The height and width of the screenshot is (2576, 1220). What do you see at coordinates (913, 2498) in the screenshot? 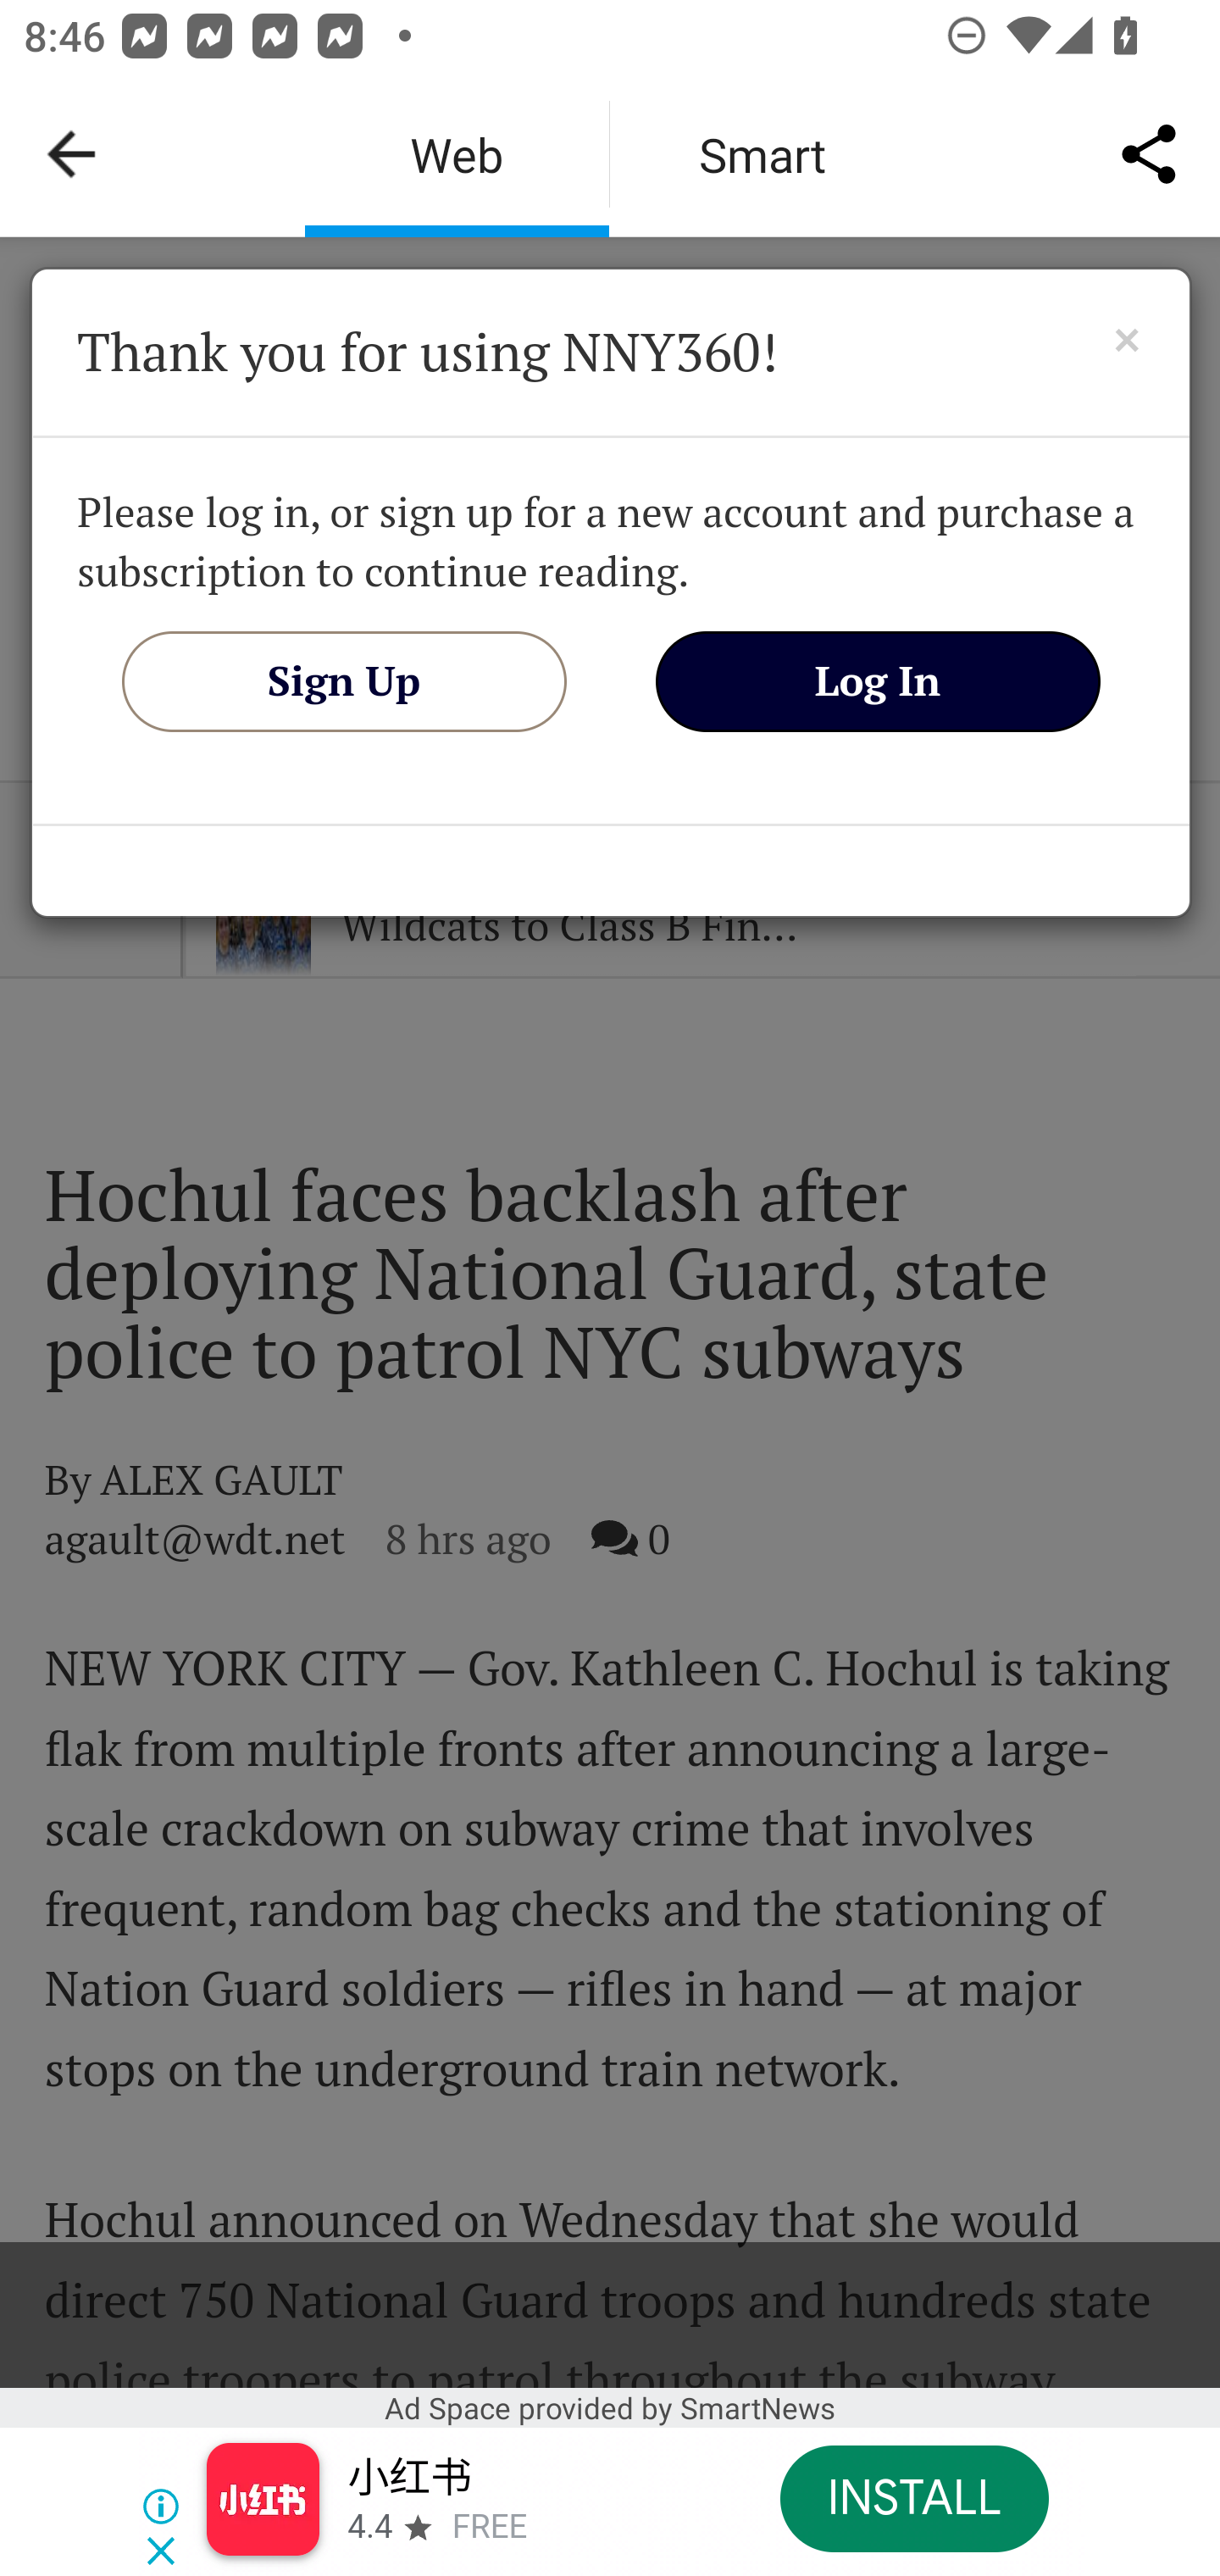
I see `INSTALL` at bounding box center [913, 2498].